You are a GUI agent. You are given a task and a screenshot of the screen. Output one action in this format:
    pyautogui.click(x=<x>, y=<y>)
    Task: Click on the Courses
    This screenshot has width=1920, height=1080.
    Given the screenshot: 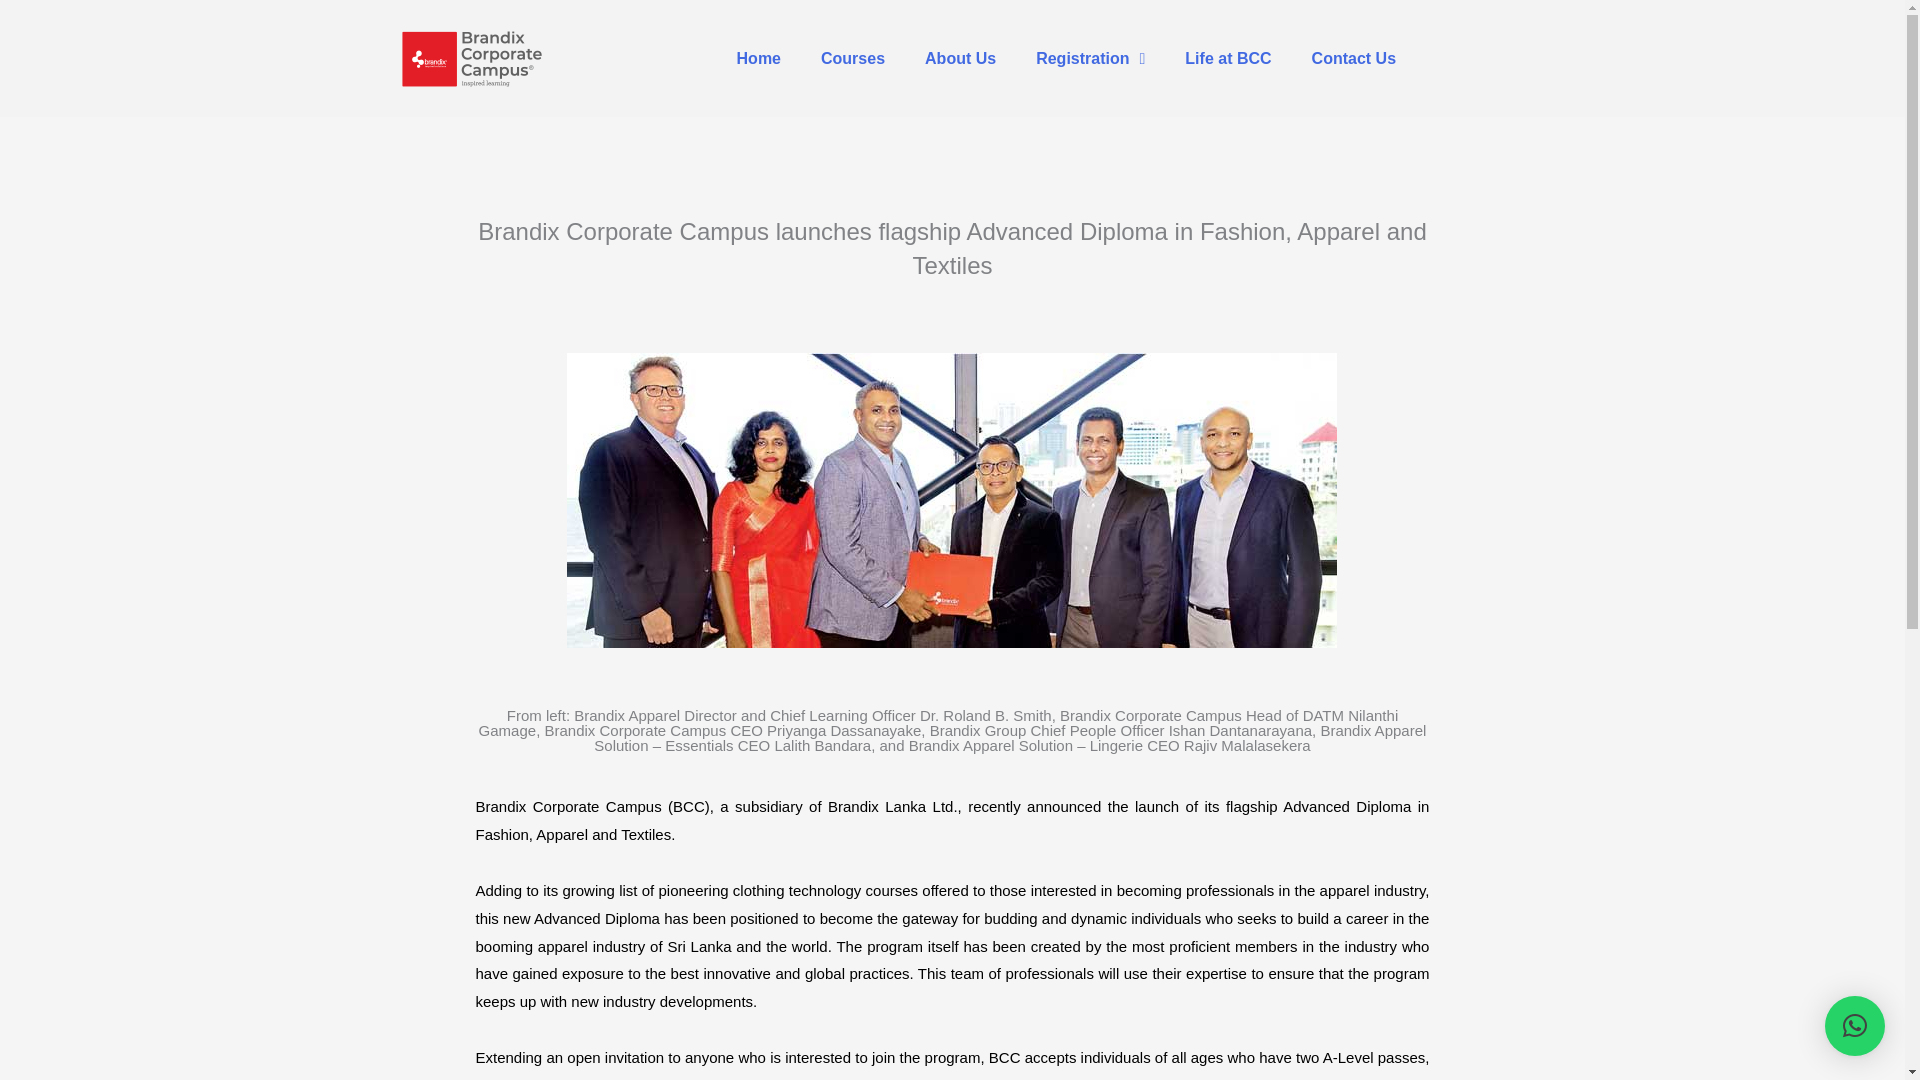 What is the action you would take?
    pyautogui.click(x=852, y=58)
    